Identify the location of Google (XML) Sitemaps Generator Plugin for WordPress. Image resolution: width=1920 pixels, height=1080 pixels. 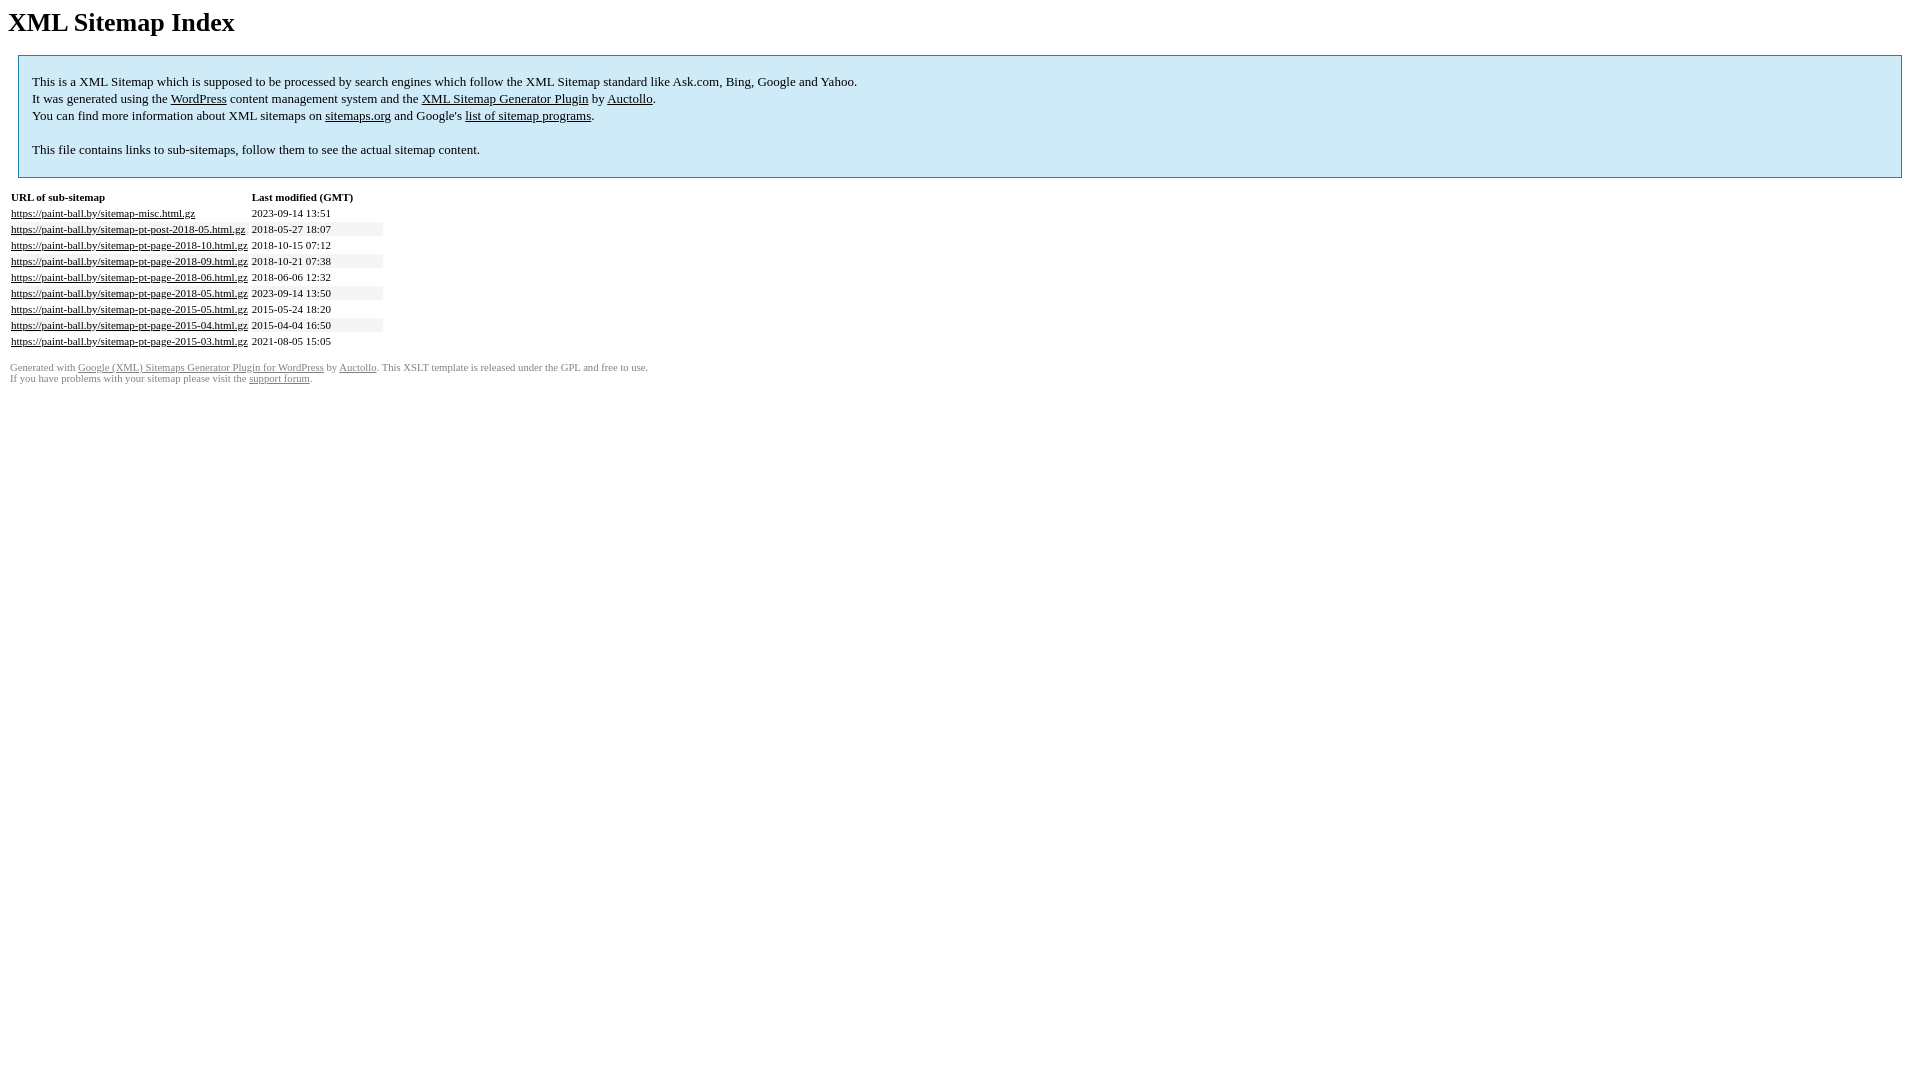
(201, 368).